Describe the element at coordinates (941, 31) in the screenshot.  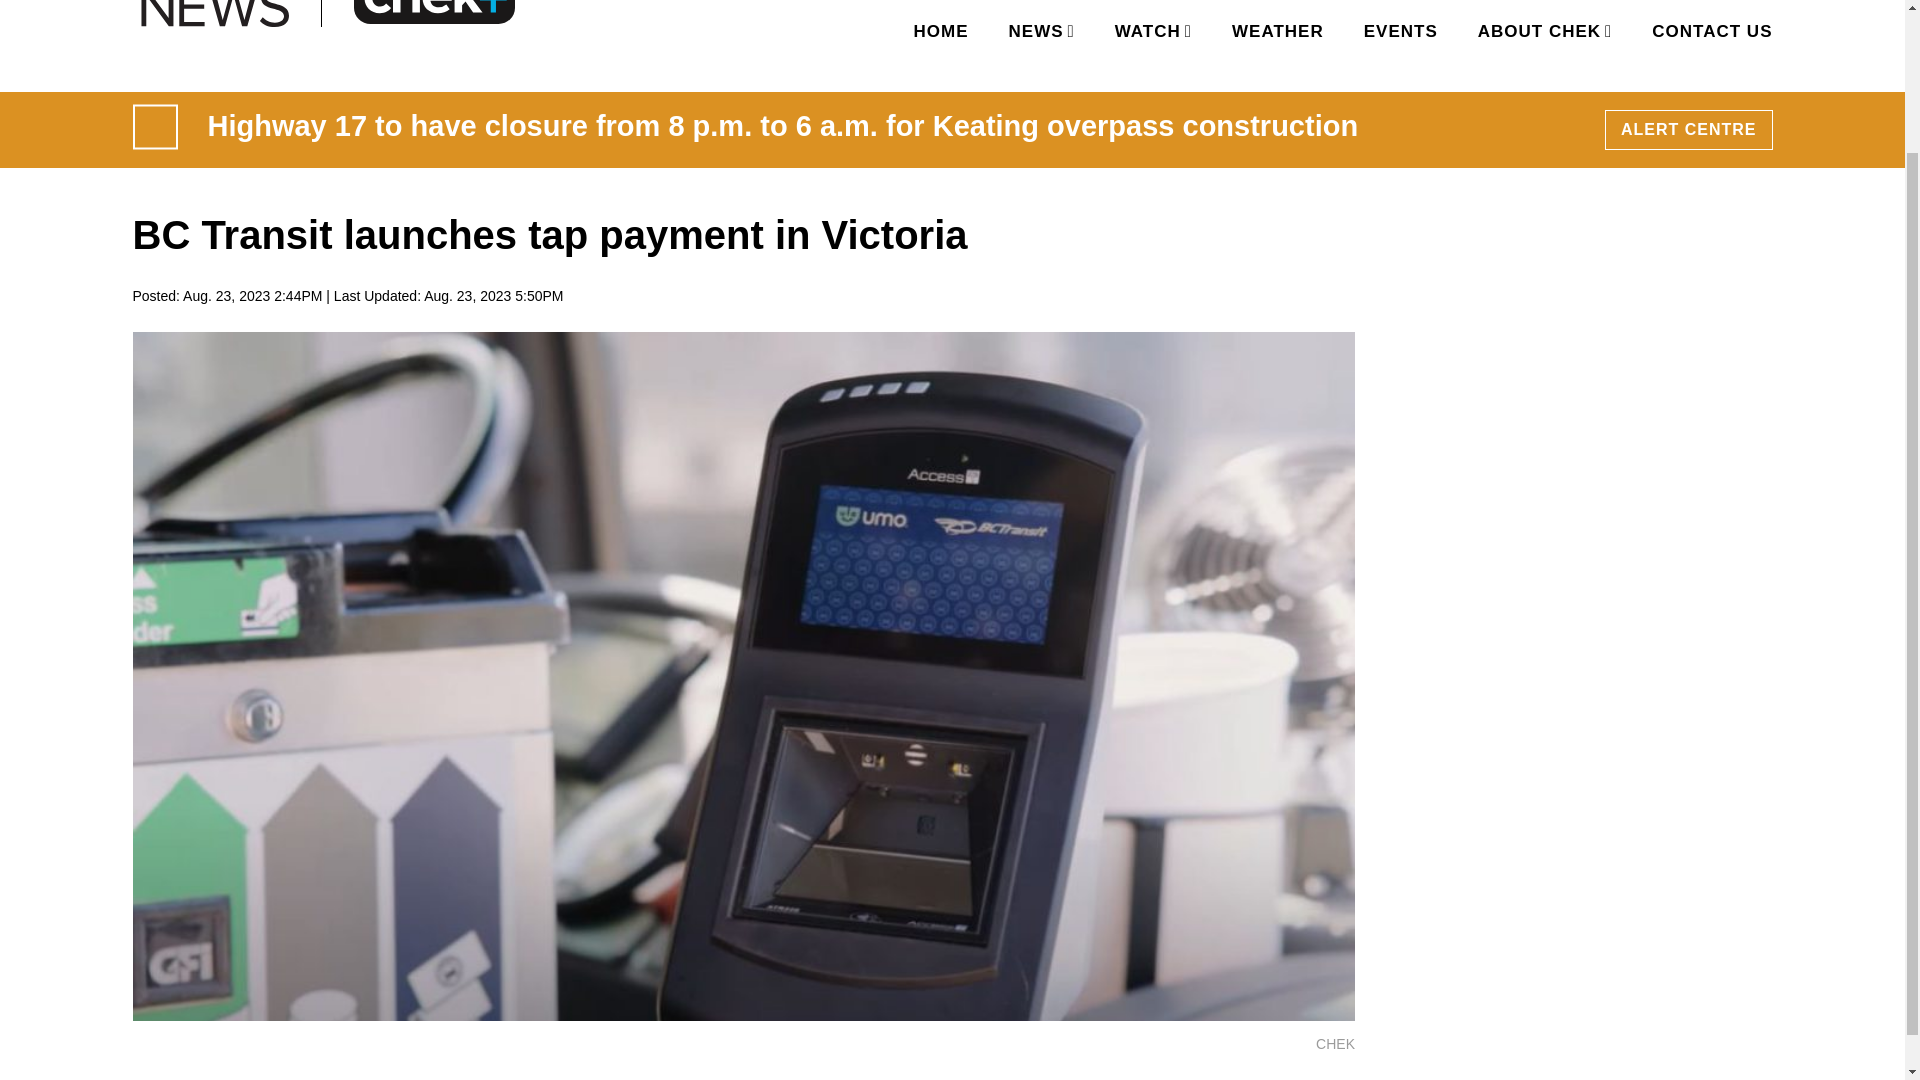
I see `HOME` at that location.